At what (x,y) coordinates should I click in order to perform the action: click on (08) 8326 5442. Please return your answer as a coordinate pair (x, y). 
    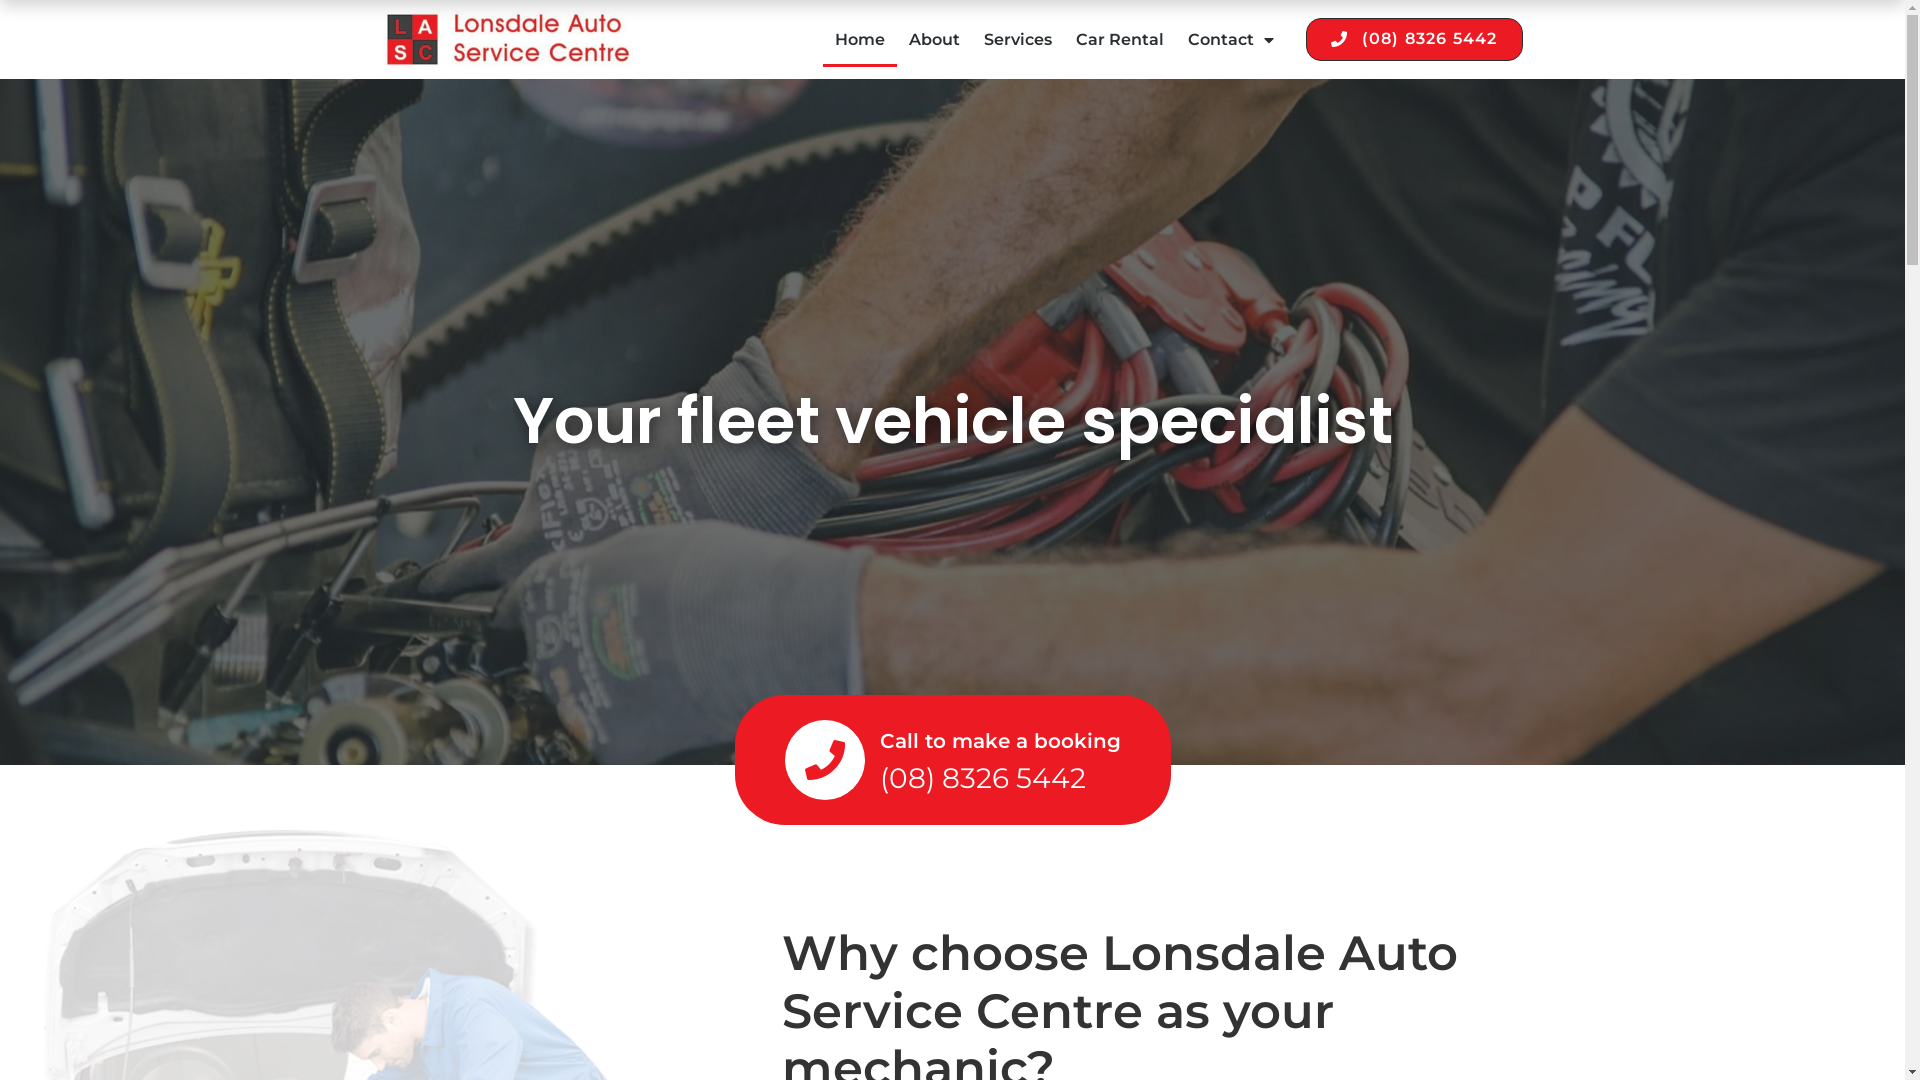
    Looking at the image, I should click on (983, 778).